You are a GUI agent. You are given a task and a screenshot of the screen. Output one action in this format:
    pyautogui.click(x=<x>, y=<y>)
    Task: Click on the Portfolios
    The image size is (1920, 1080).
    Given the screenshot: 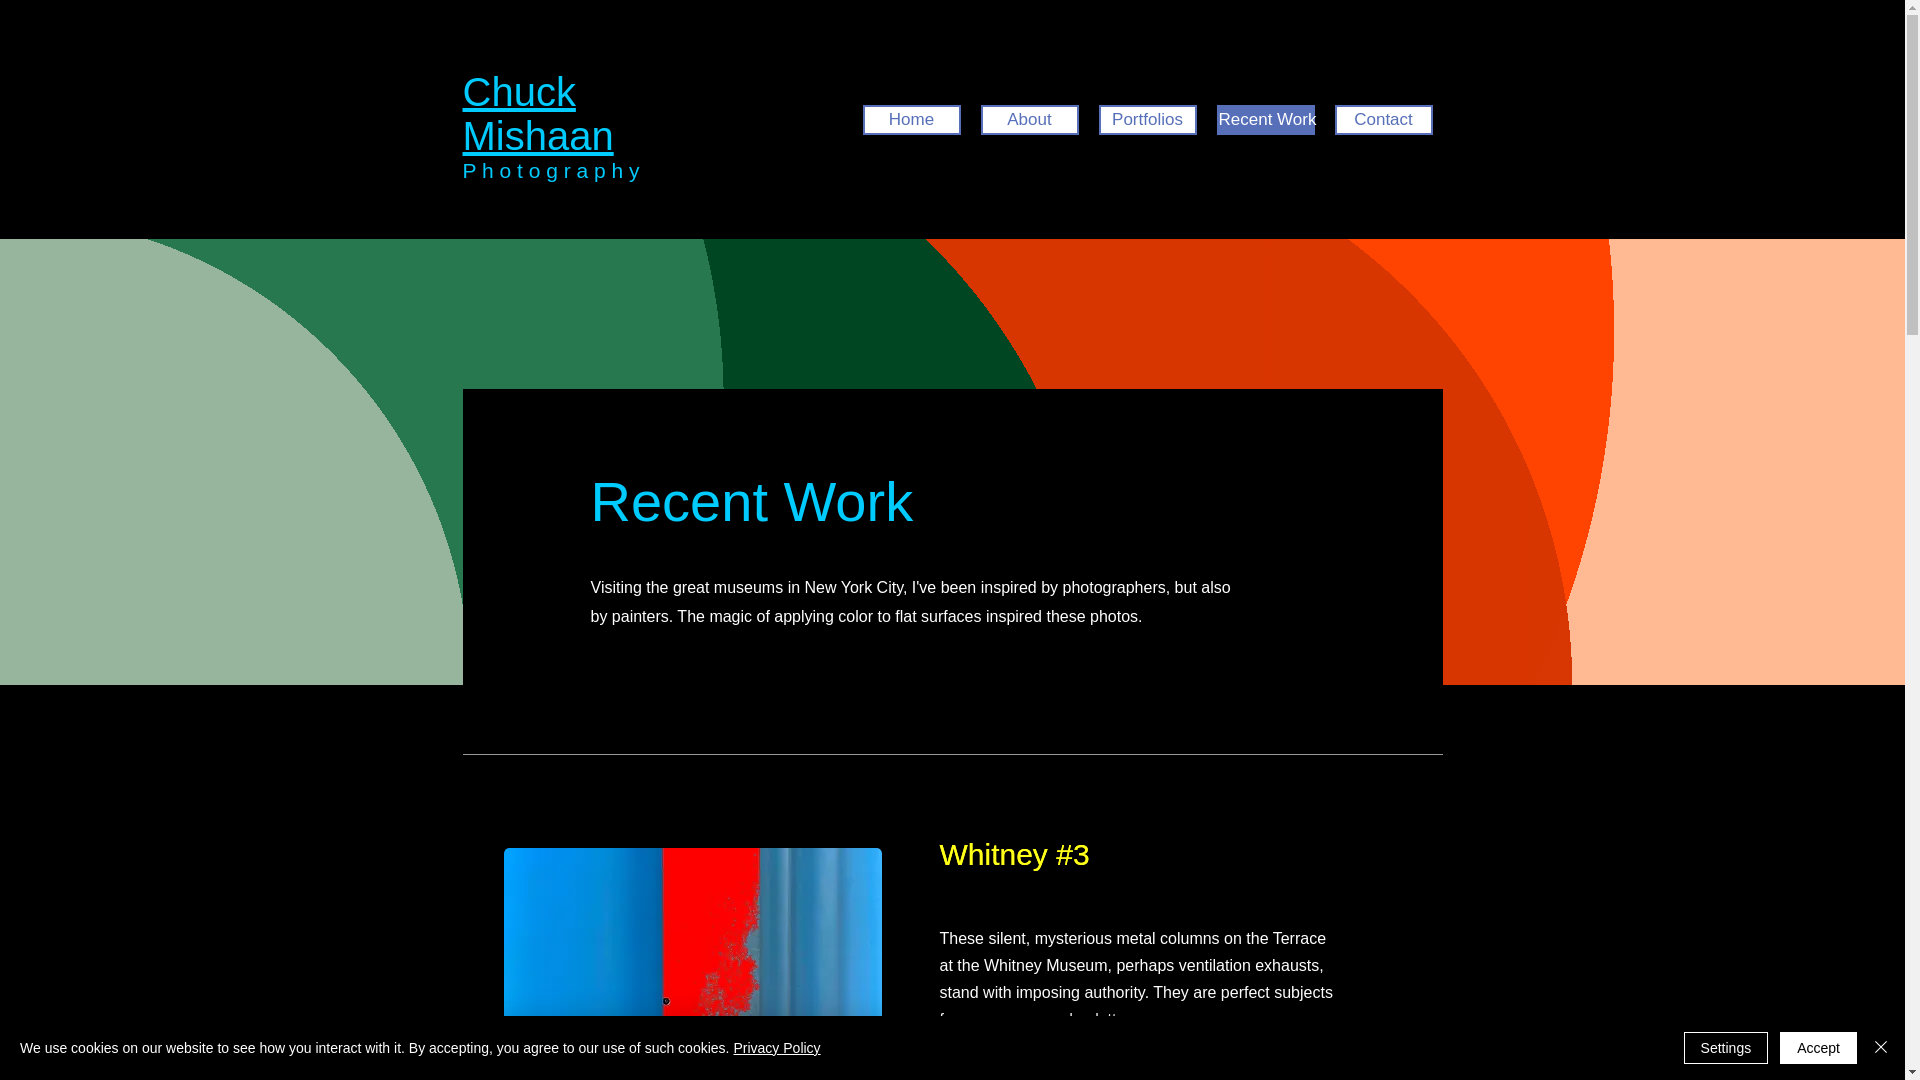 What is the action you would take?
    pyautogui.click(x=1147, y=120)
    